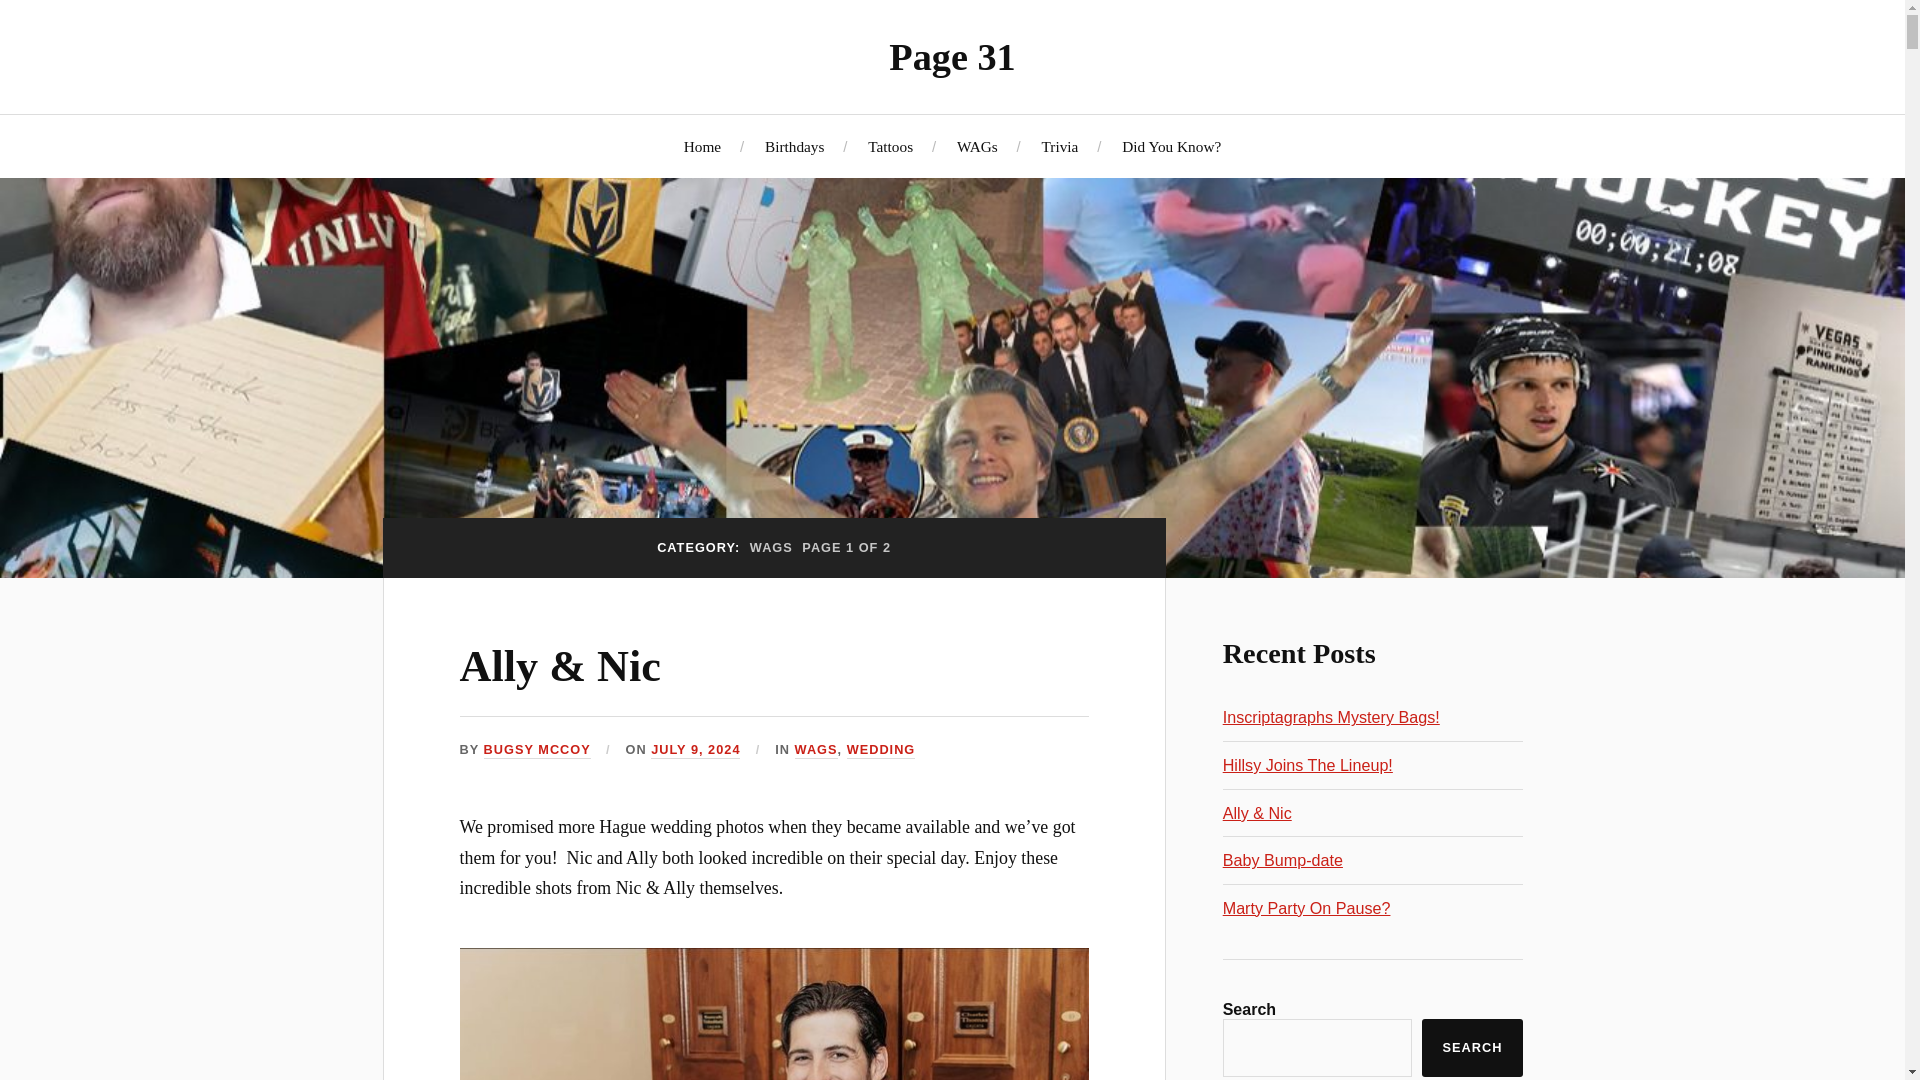 This screenshot has height=1080, width=1920. Describe the element at coordinates (1171, 146) in the screenshot. I see `Did You Know?` at that location.